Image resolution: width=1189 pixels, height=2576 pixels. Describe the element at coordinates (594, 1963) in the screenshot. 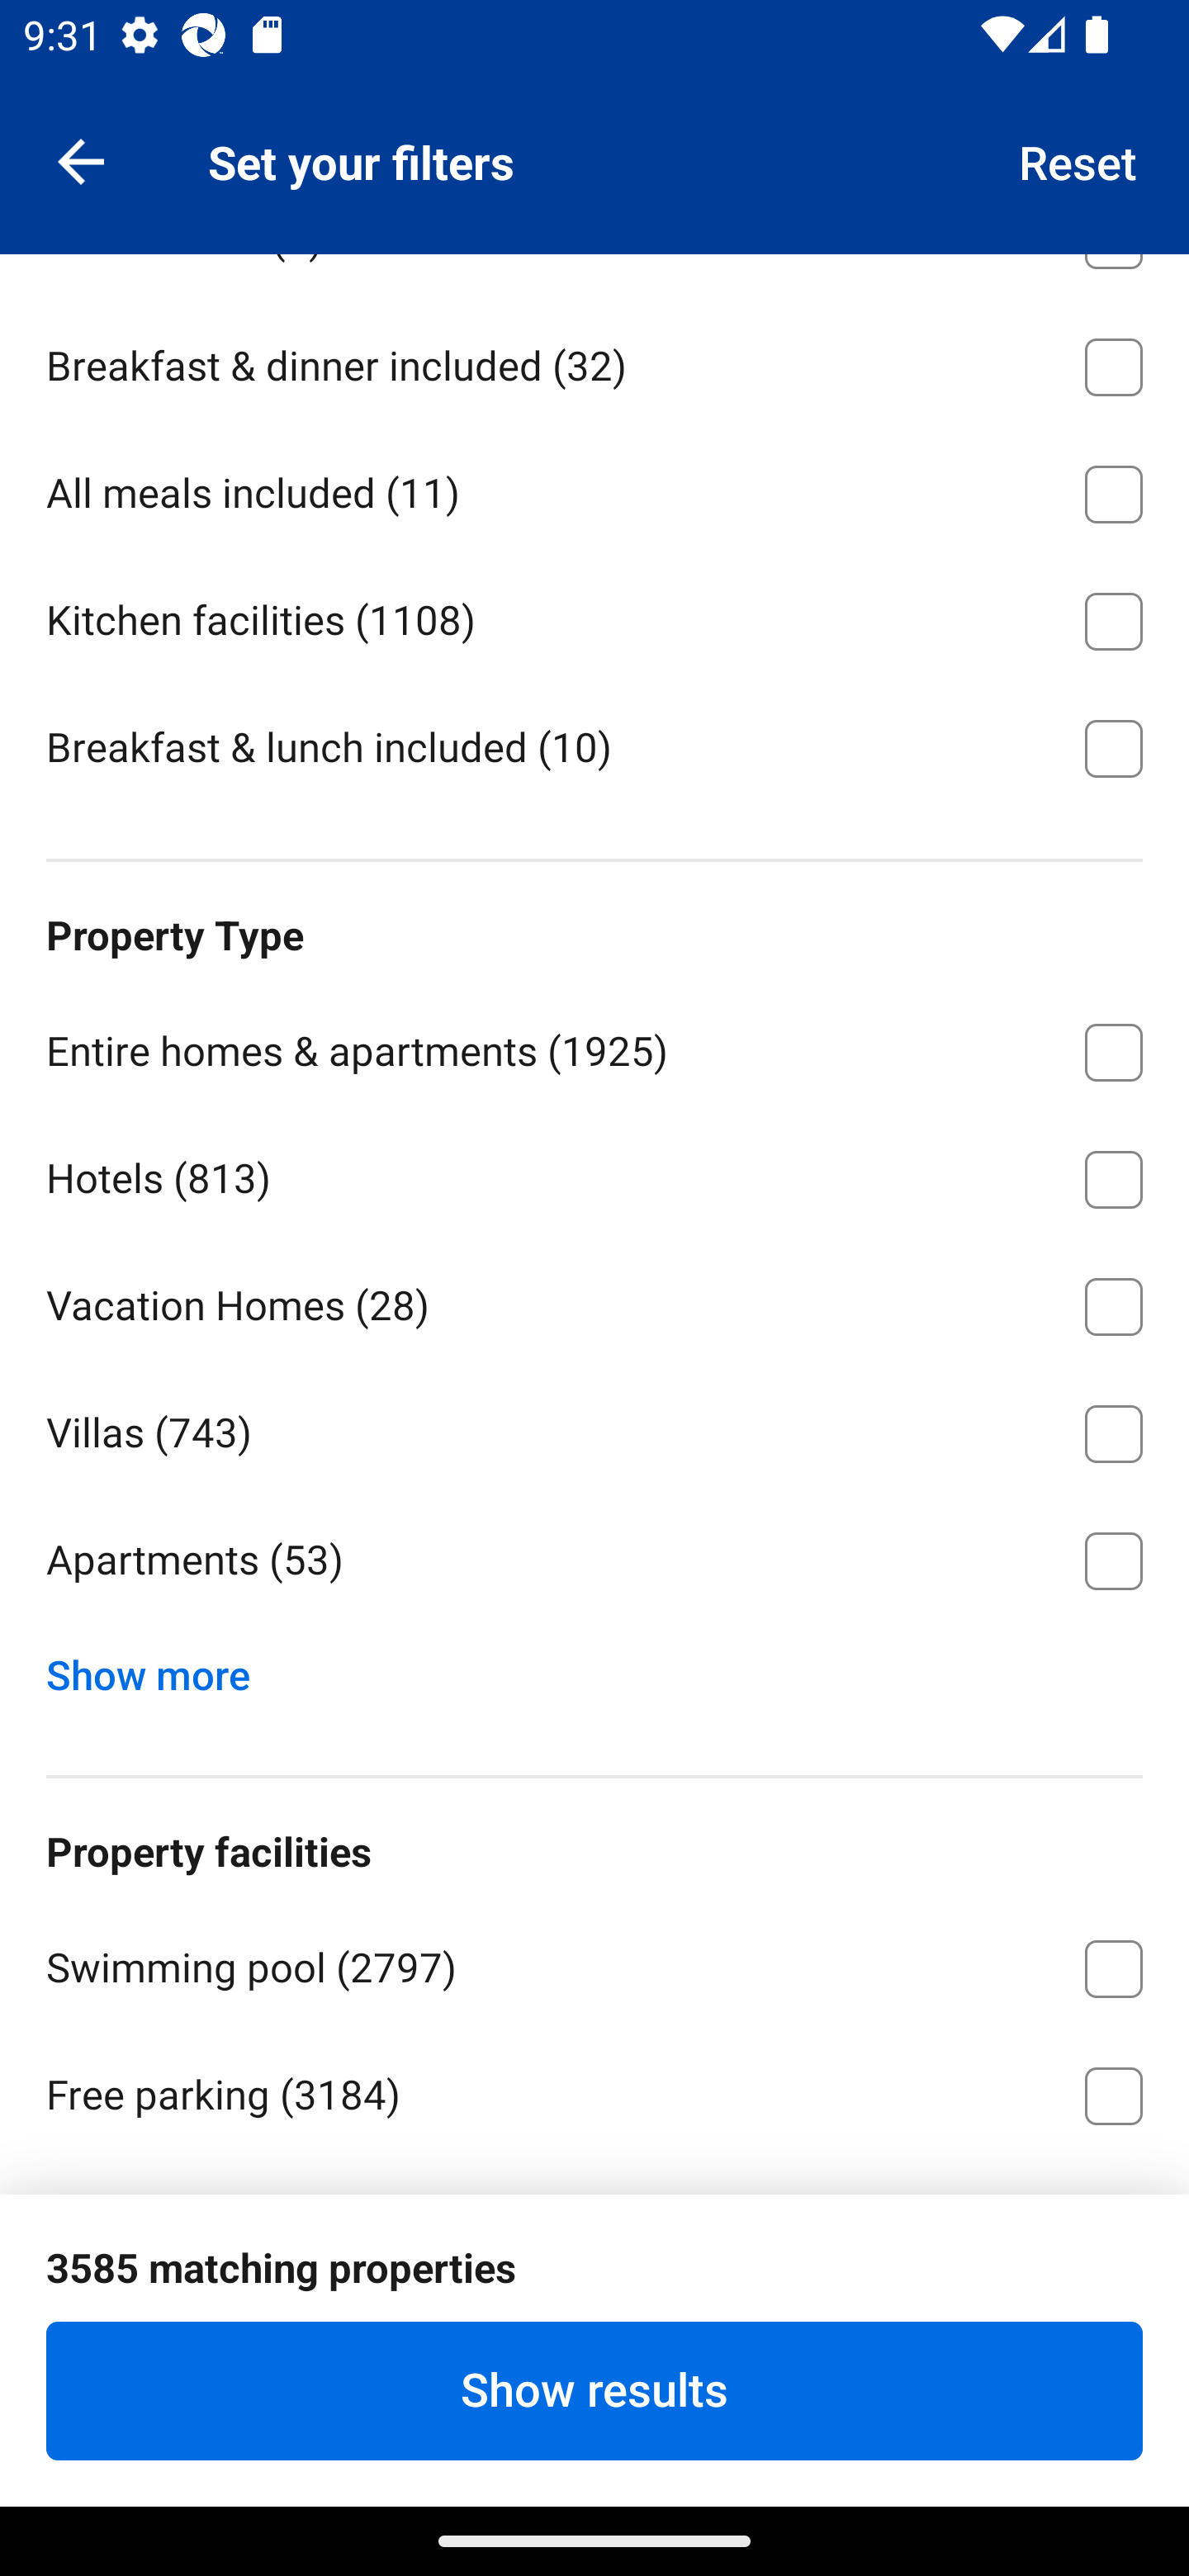

I see `Swimming pool ⁦(2797)` at that location.